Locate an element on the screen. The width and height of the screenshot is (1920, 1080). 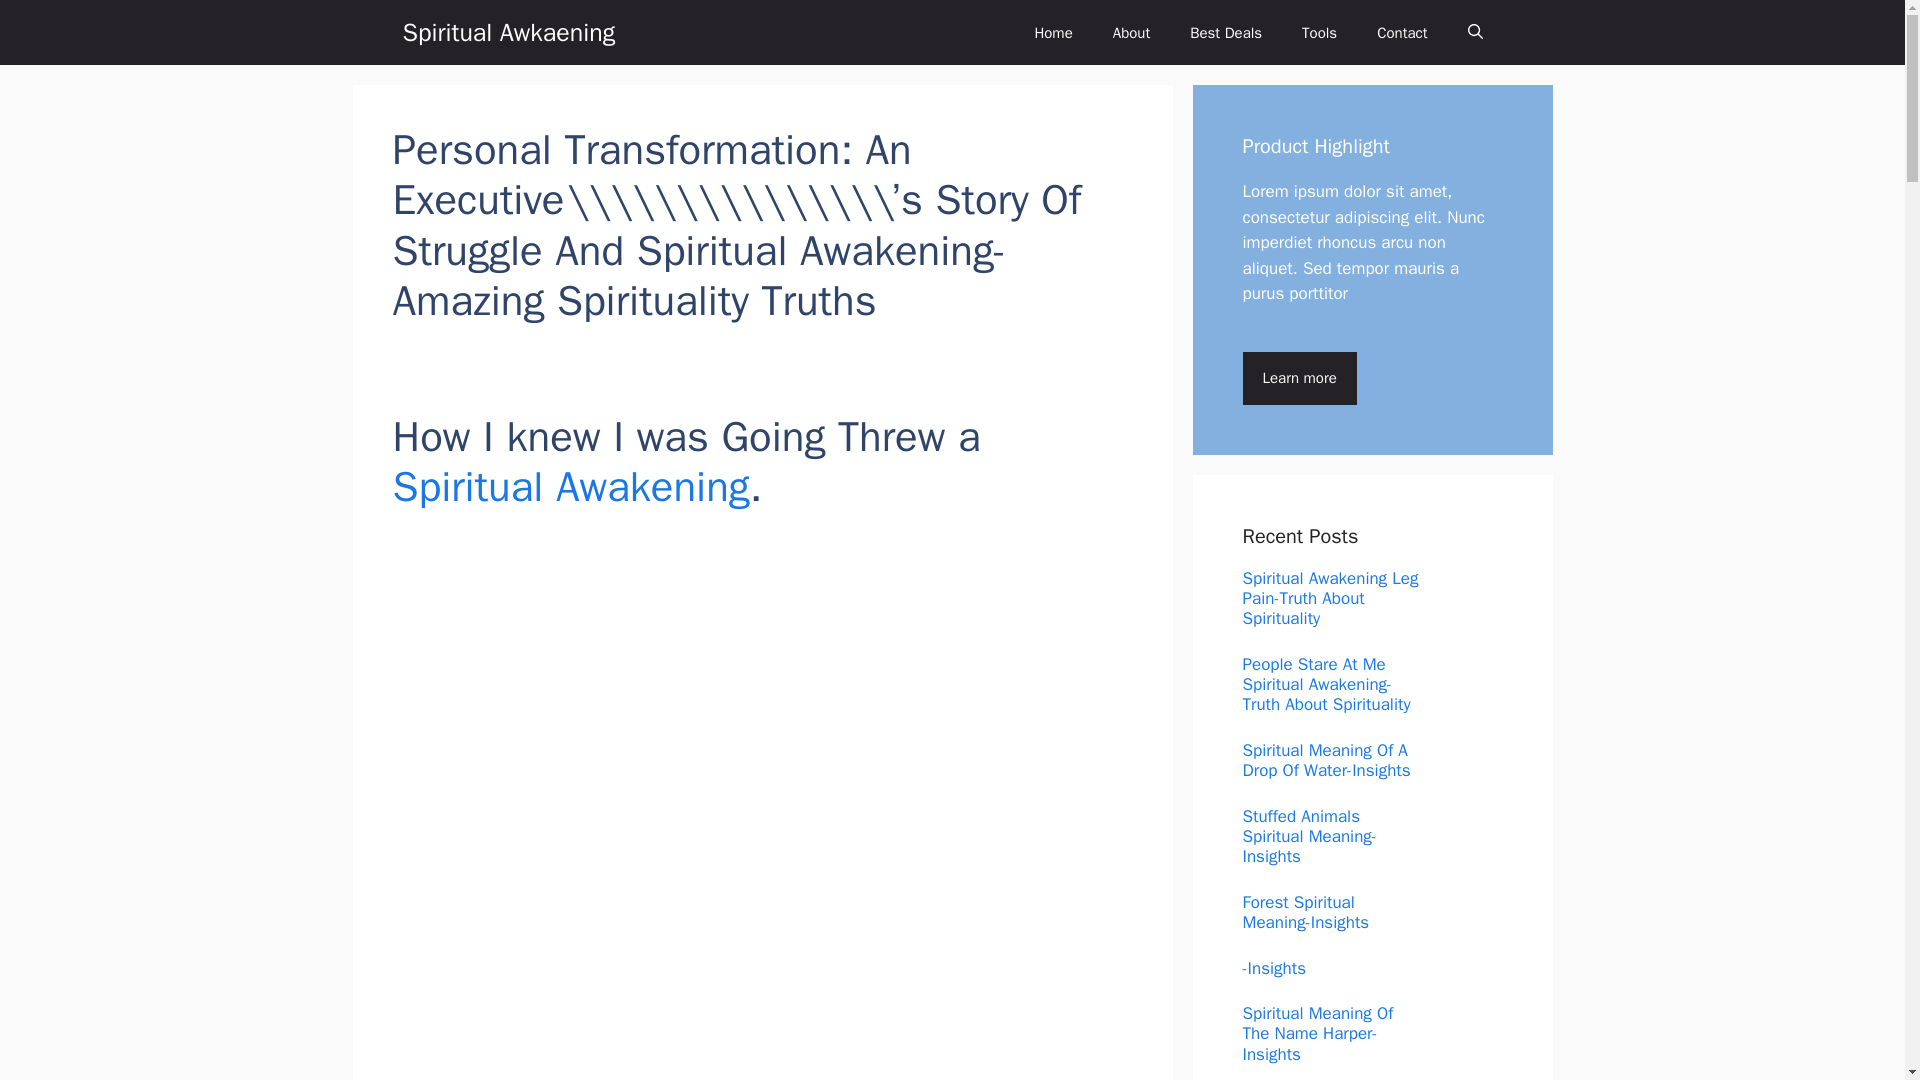
Best Deals is located at coordinates (1226, 32).